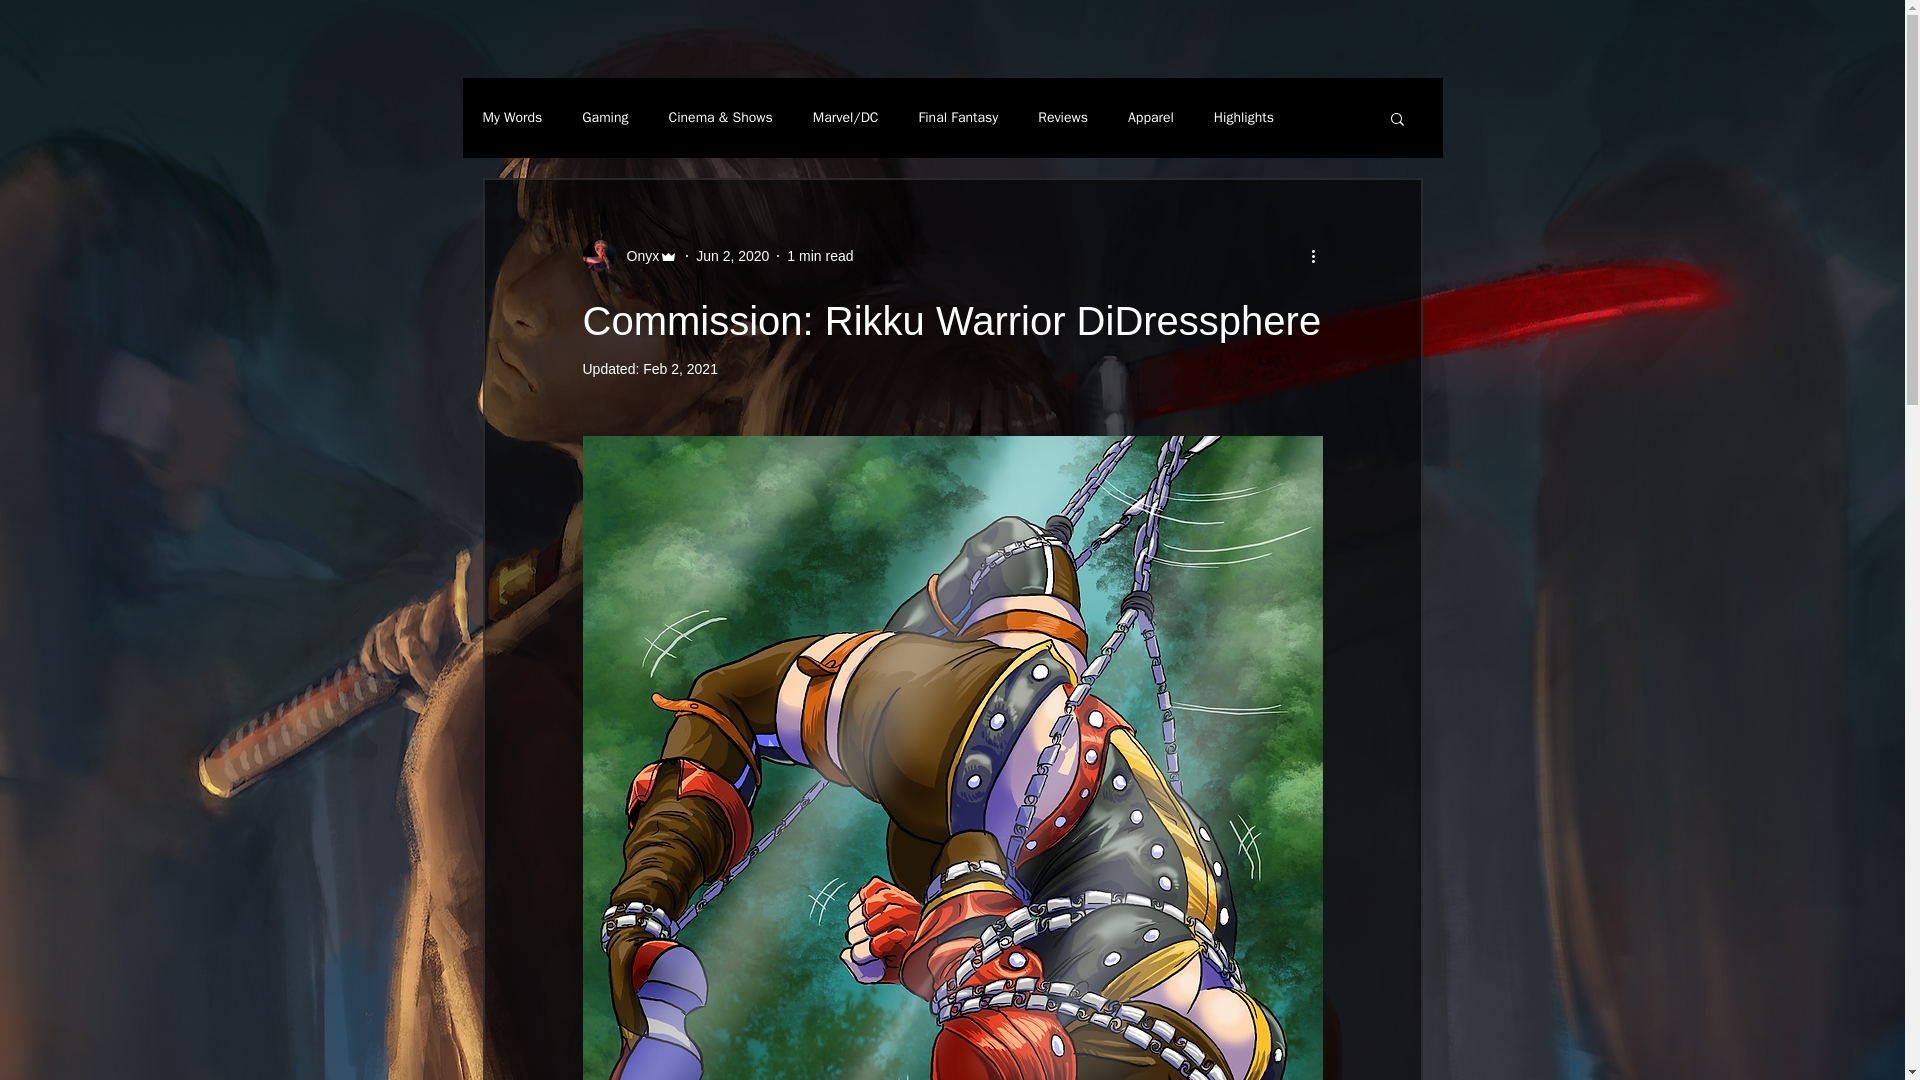 The image size is (1920, 1080). What do you see at coordinates (1150, 118) in the screenshot?
I see `Apparel` at bounding box center [1150, 118].